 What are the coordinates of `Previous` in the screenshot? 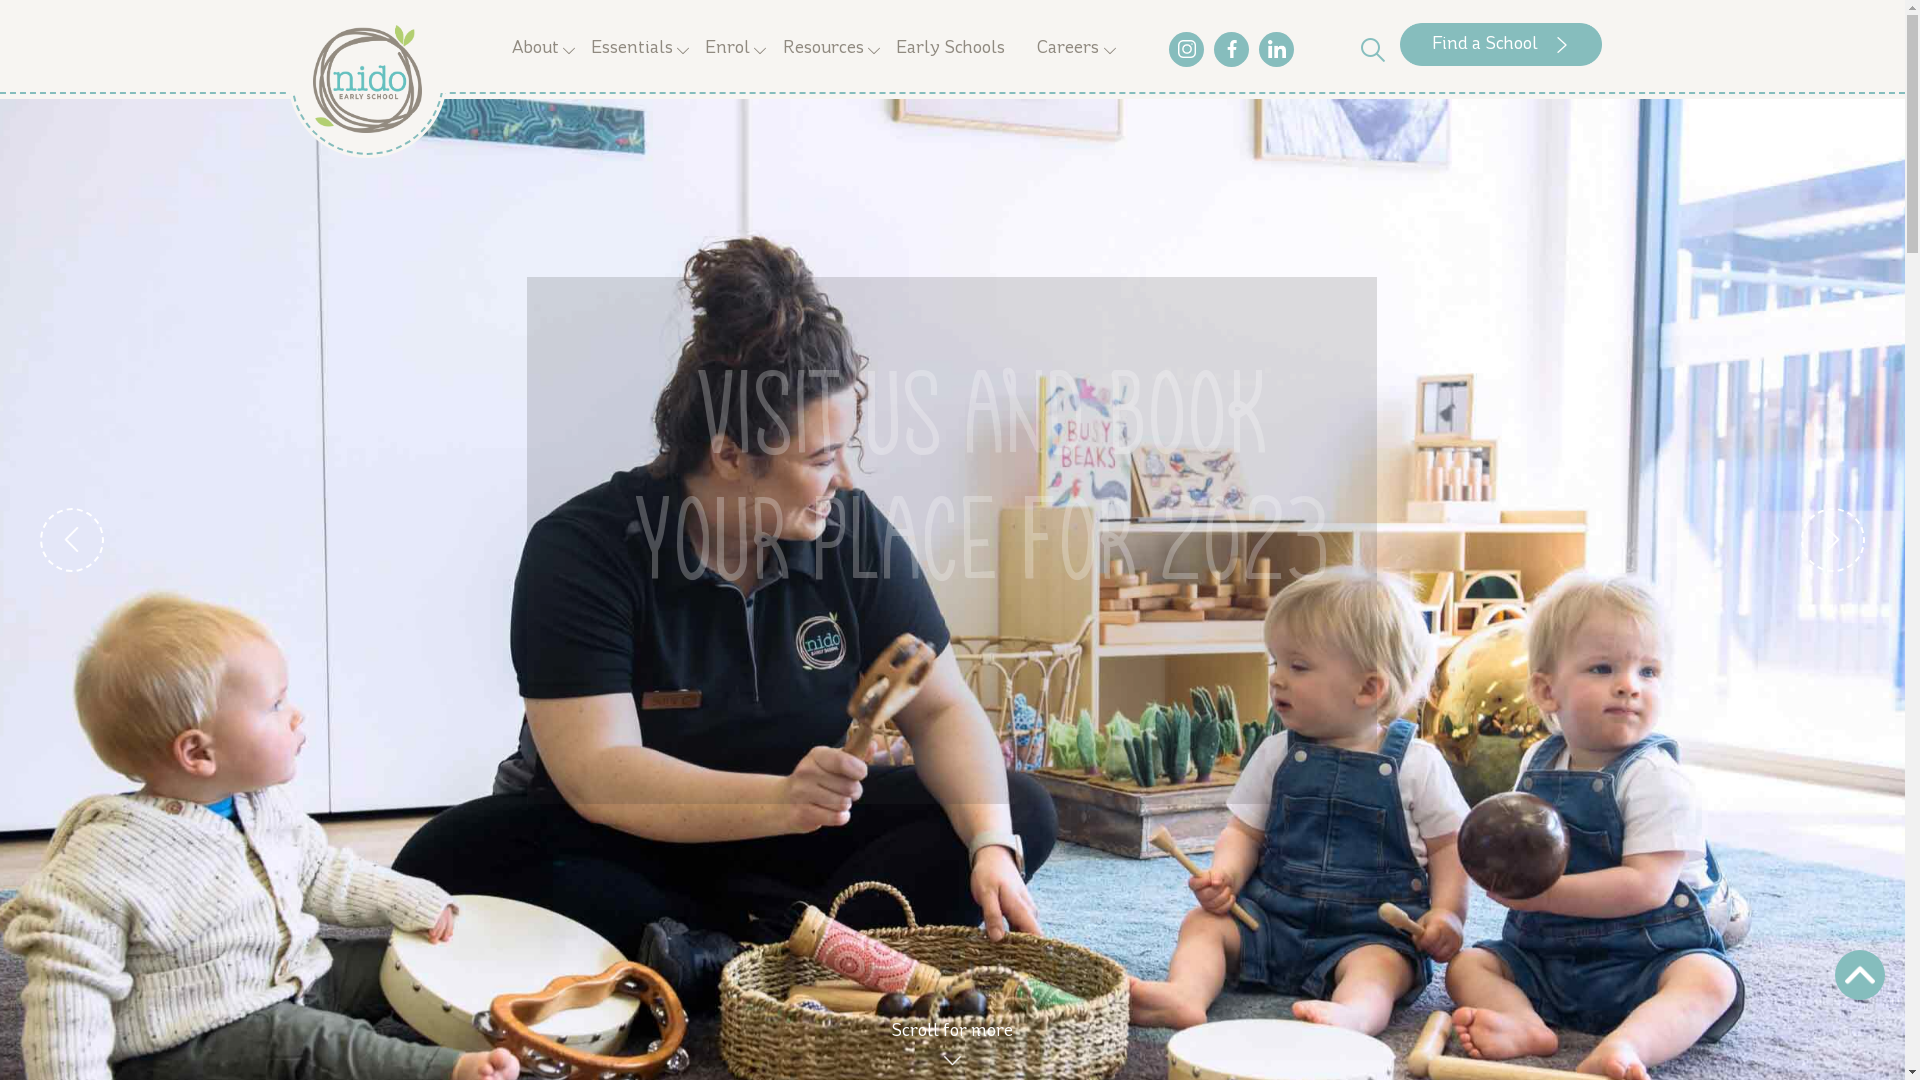 It's located at (72, 540).